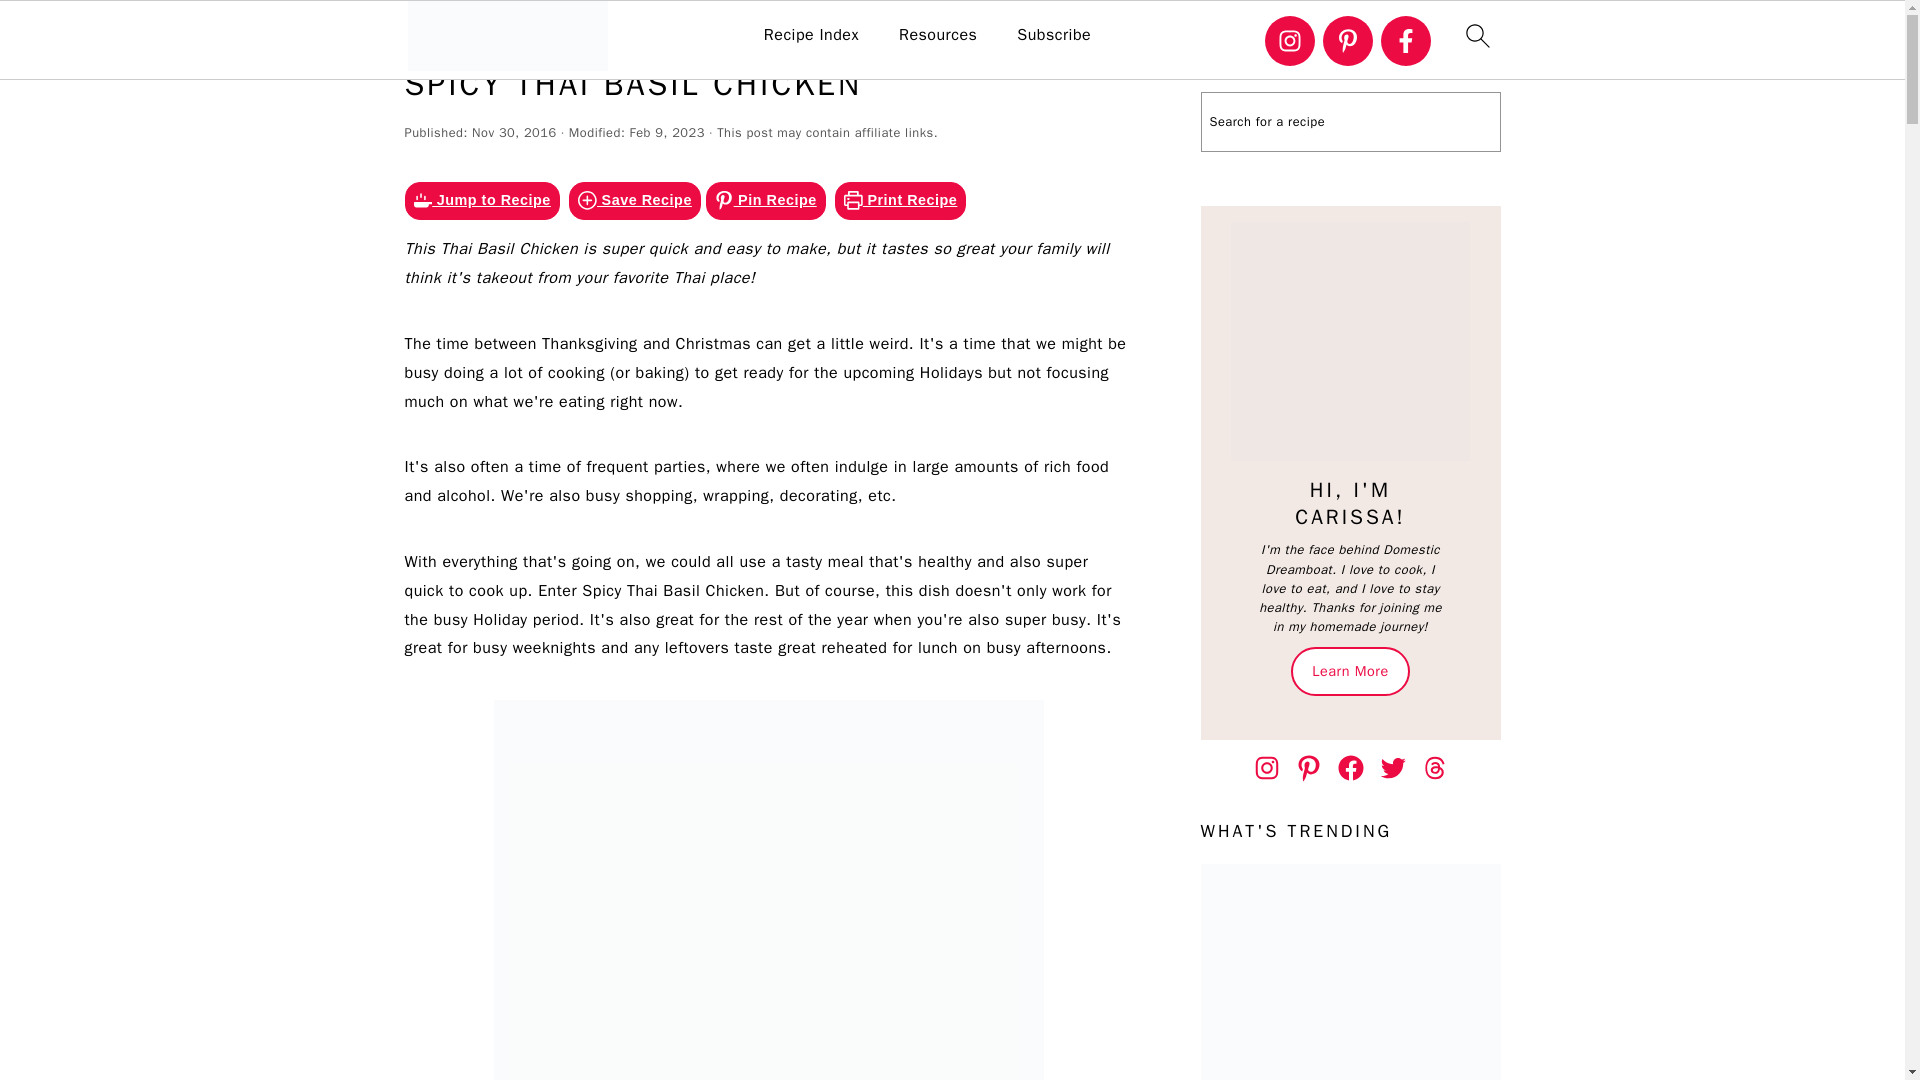 This screenshot has width=1920, height=1080. What do you see at coordinates (634, 201) in the screenshot?
I see `Save Recipe` at bounding box center [634, 201].